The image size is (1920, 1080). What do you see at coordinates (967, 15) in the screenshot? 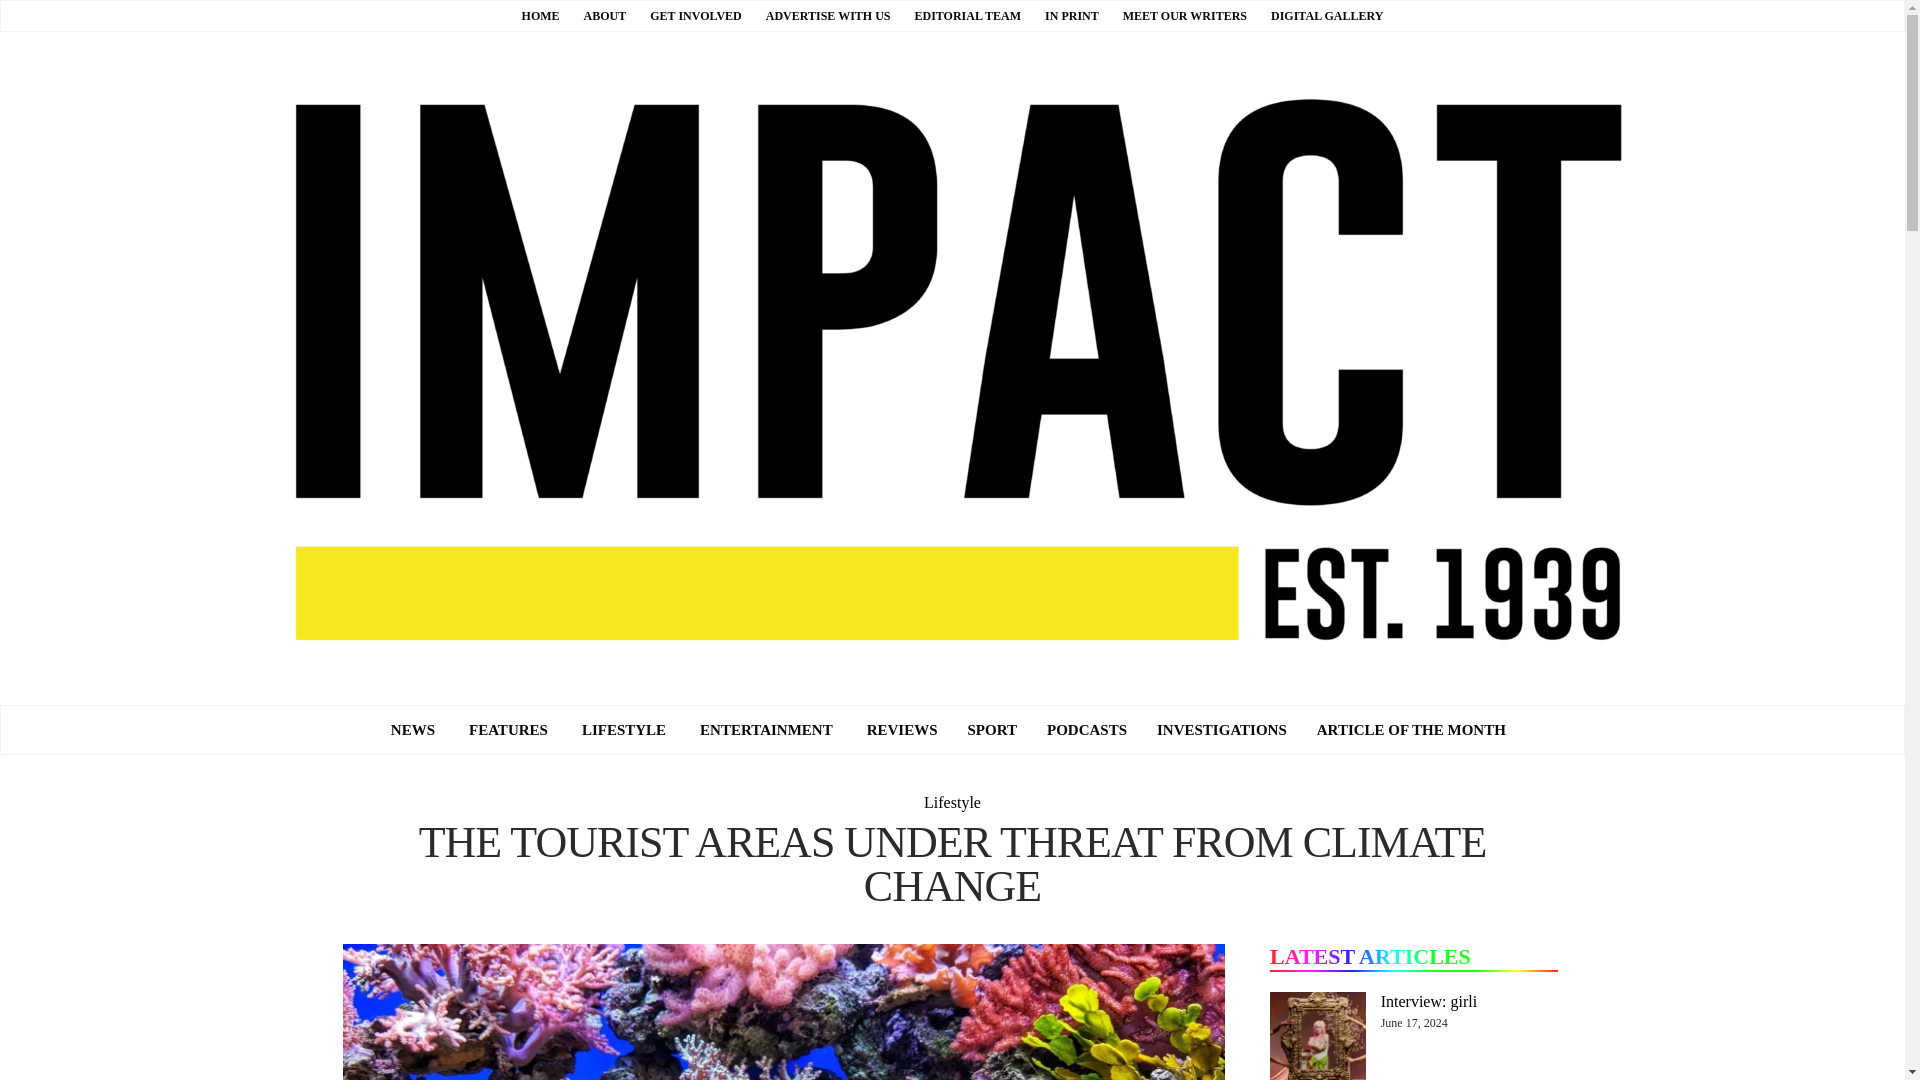
I see `EDITORIAL TEAM` at bounding box center [967, 15].